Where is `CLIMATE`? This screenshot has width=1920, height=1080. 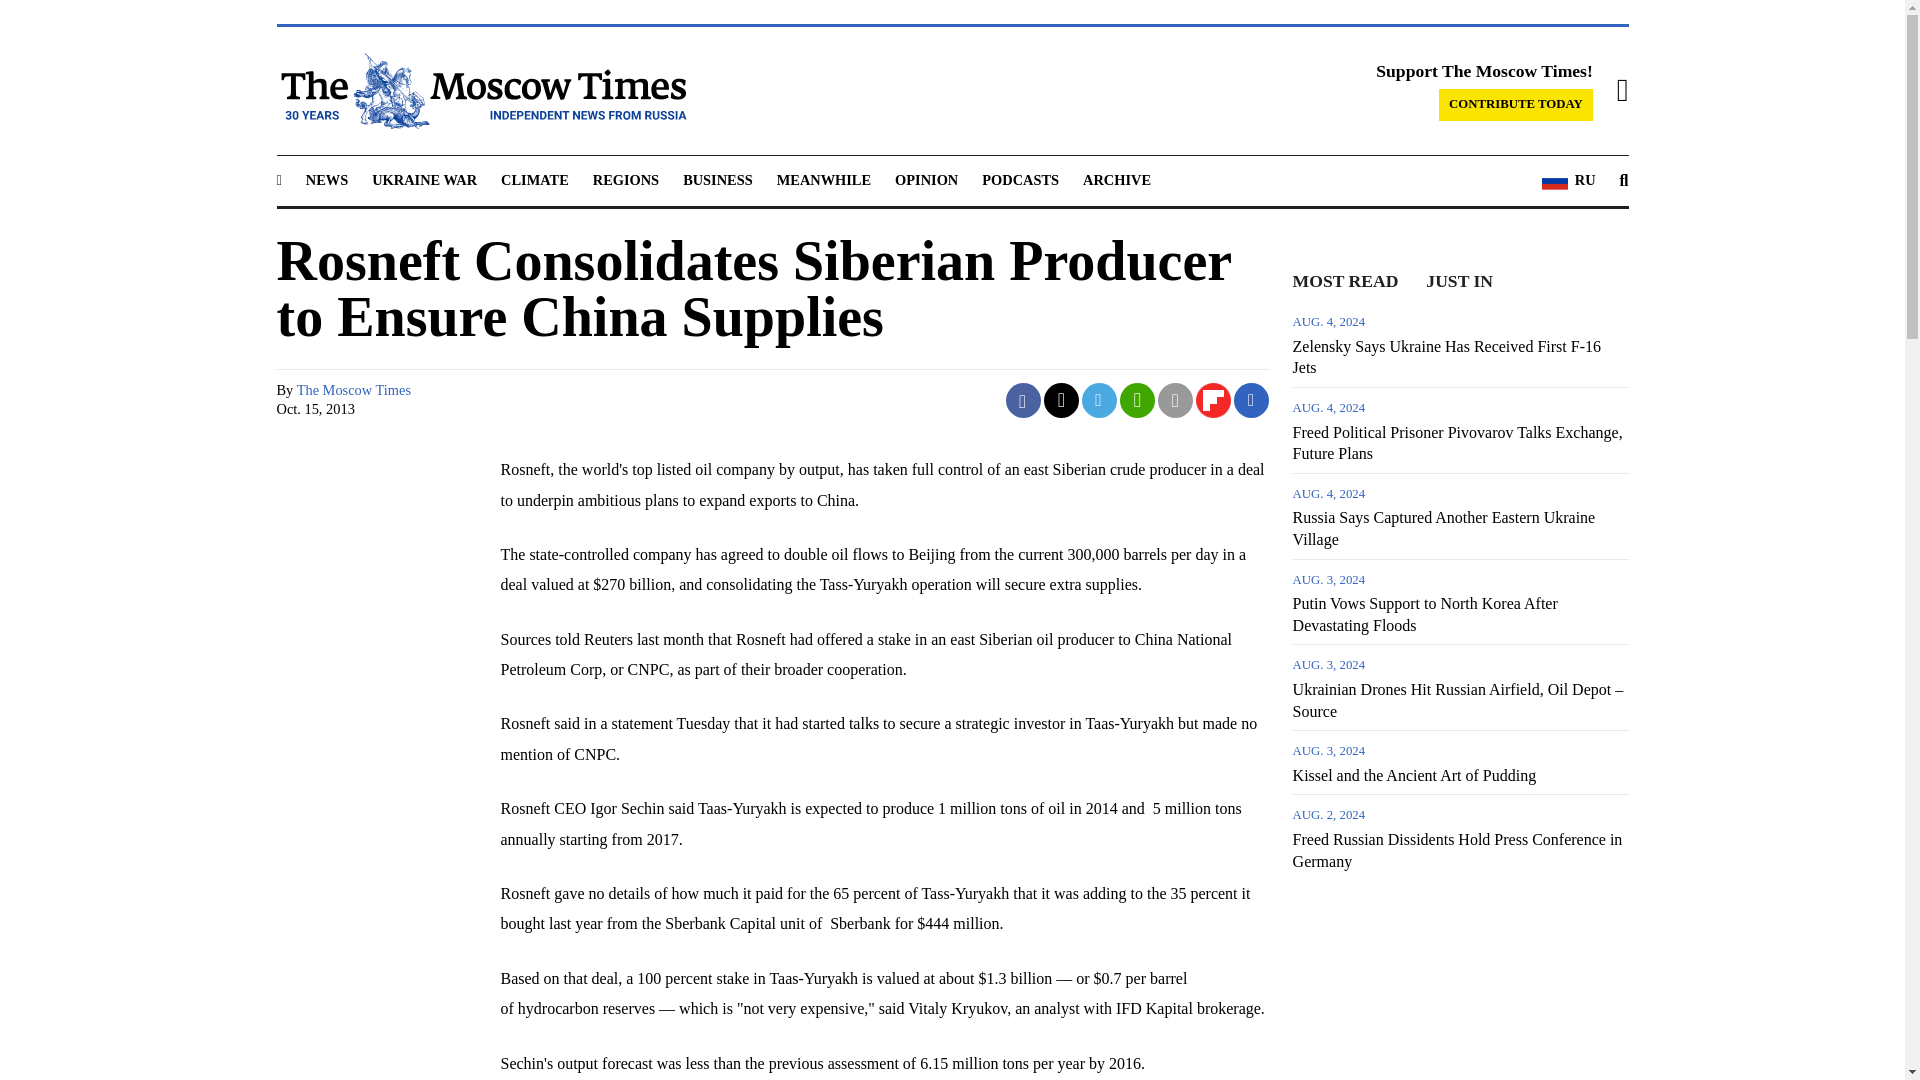 CLIMATE is located at coordinates (534, 179).